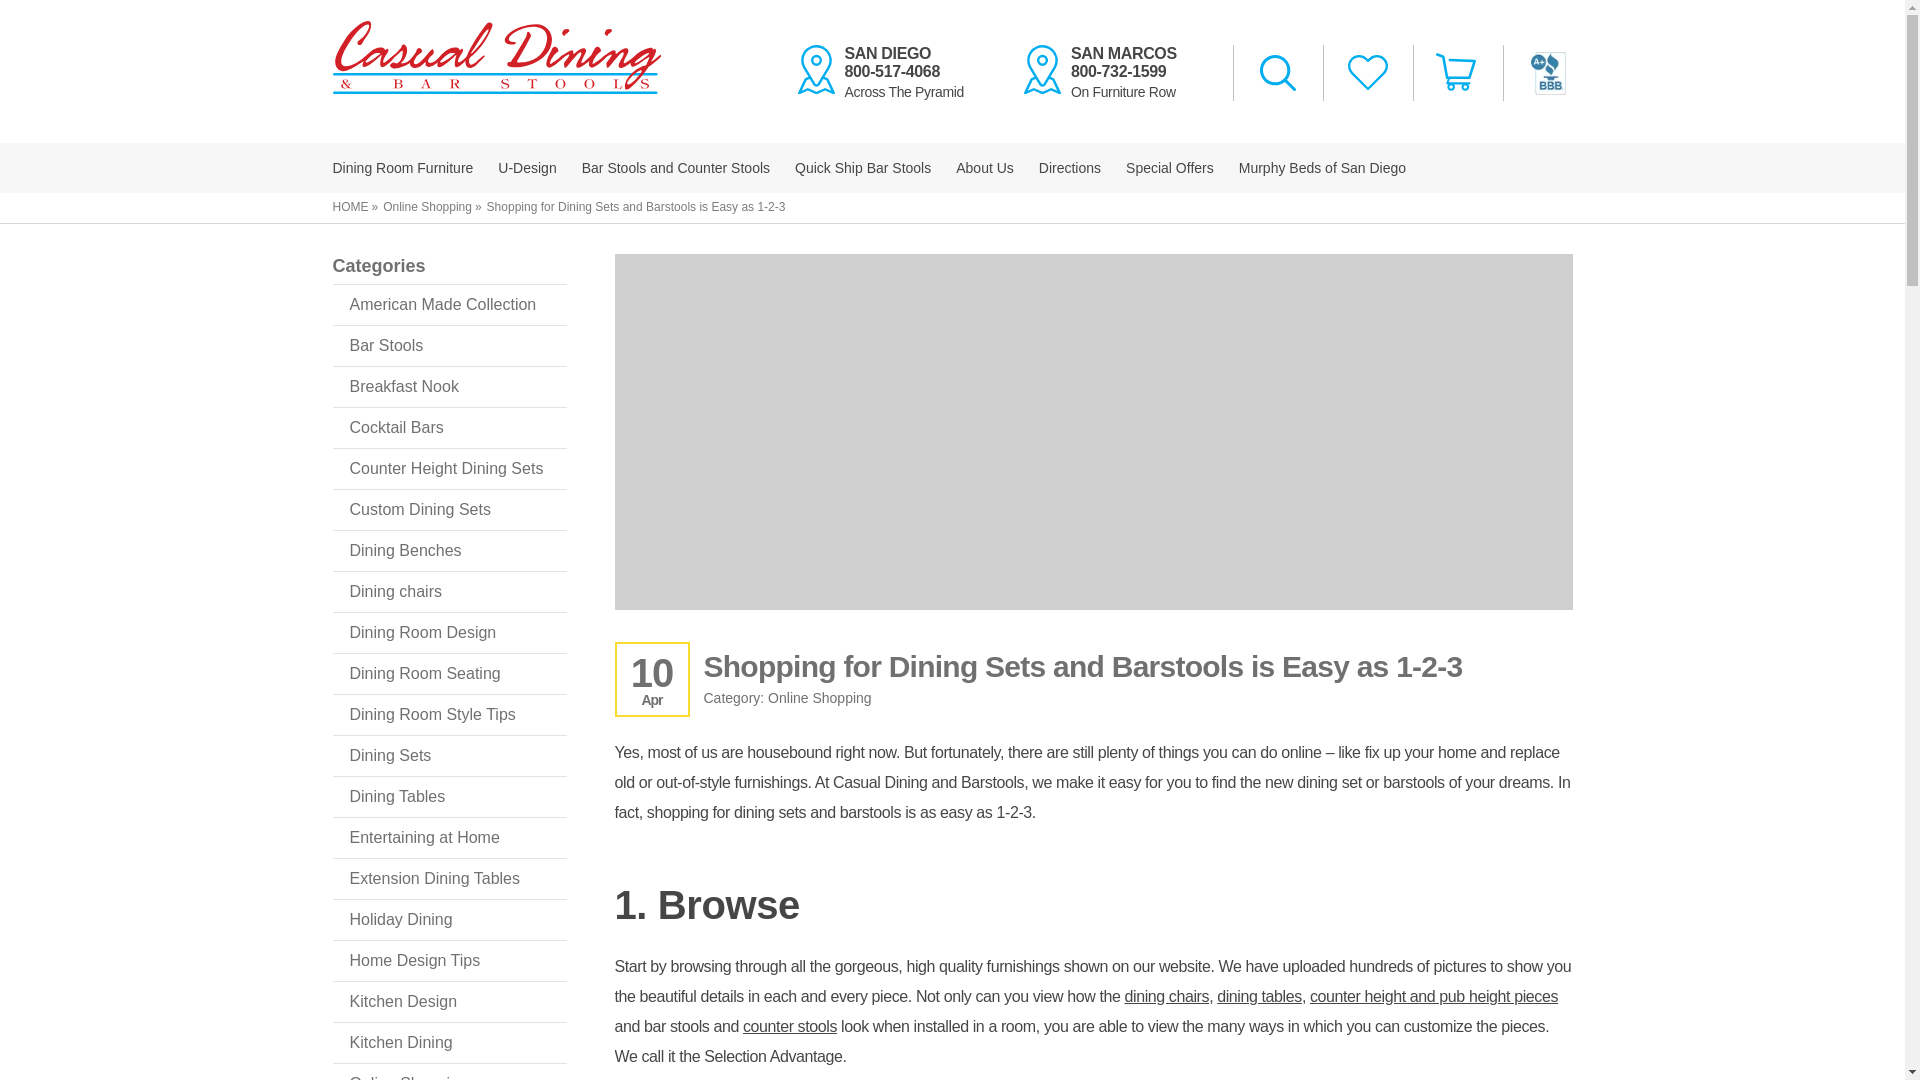 This screenshot has width=1920, height=1080. What do you see at coordinates (427, 206) in the screenshot?
I see `Dining Room Furniture` at bounding box center [427, 206].